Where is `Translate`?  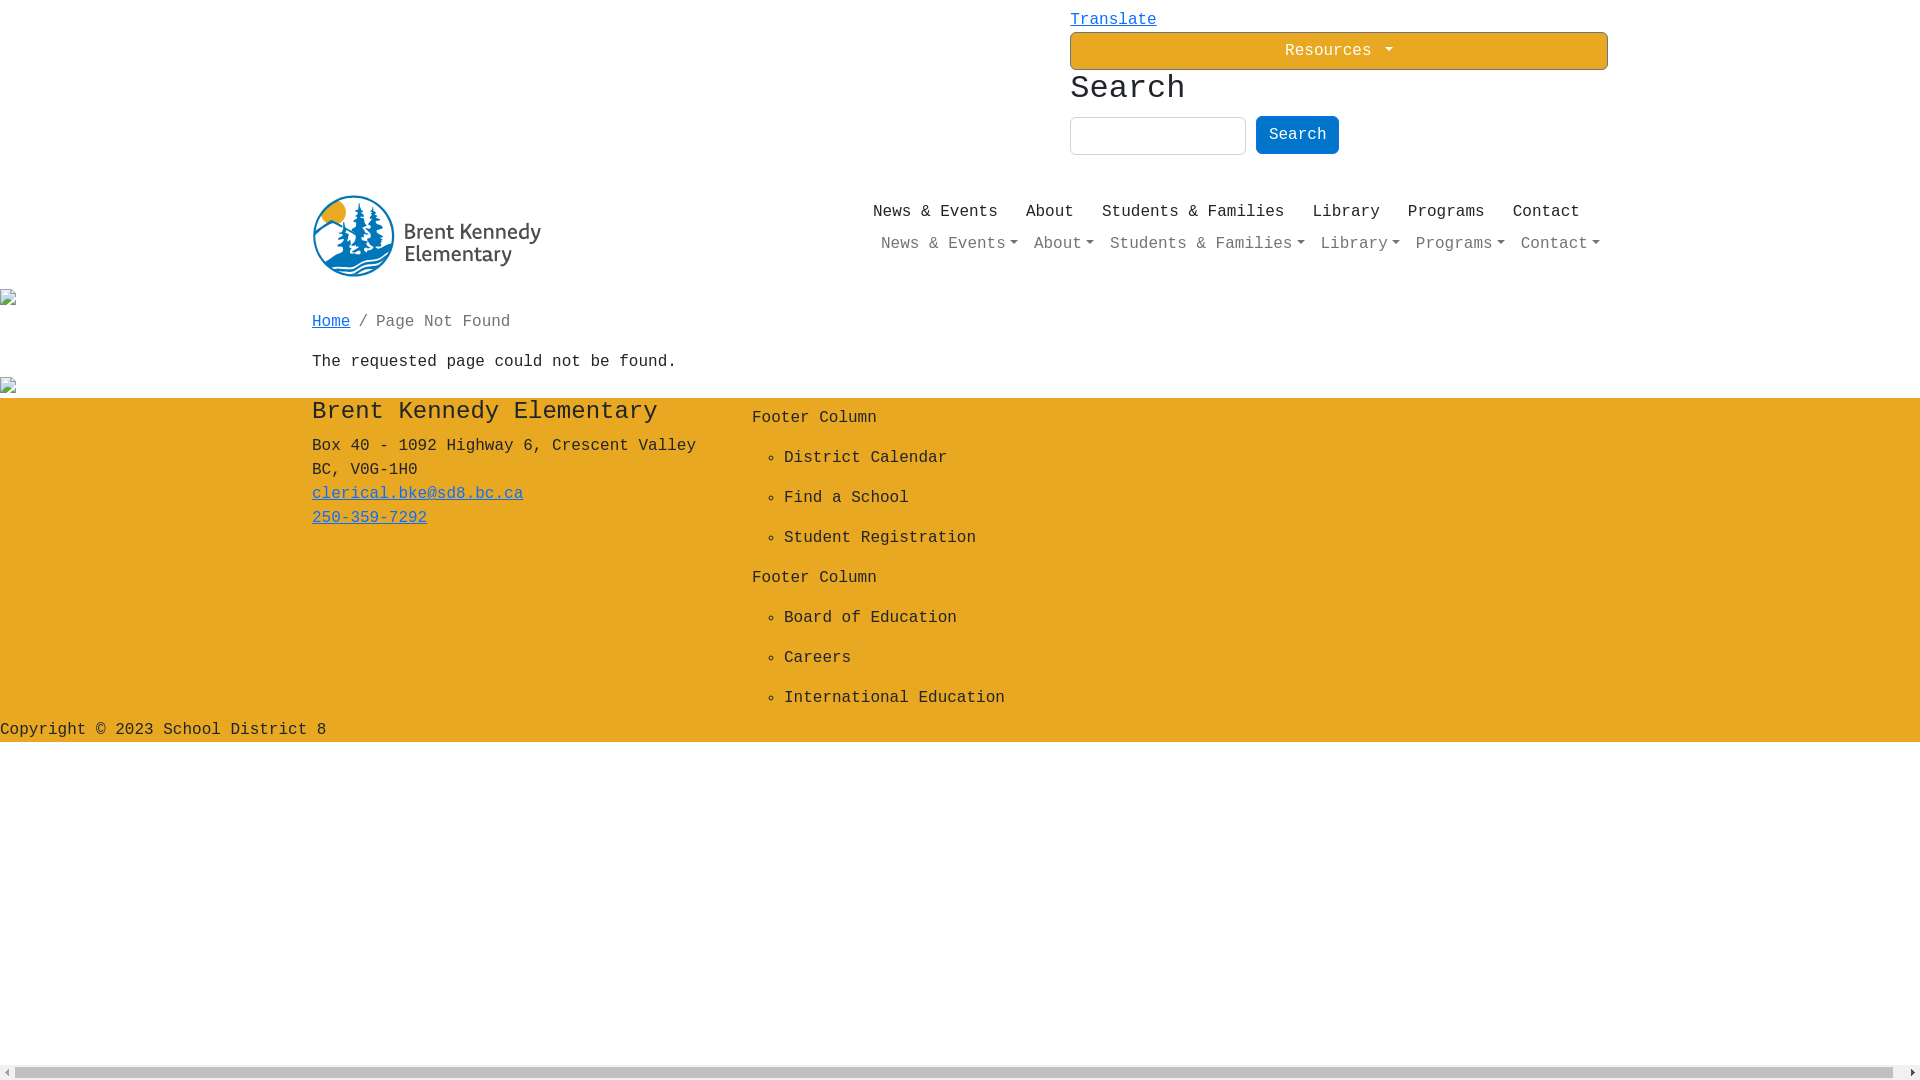
Translate is located at coordinates (1113, 20).